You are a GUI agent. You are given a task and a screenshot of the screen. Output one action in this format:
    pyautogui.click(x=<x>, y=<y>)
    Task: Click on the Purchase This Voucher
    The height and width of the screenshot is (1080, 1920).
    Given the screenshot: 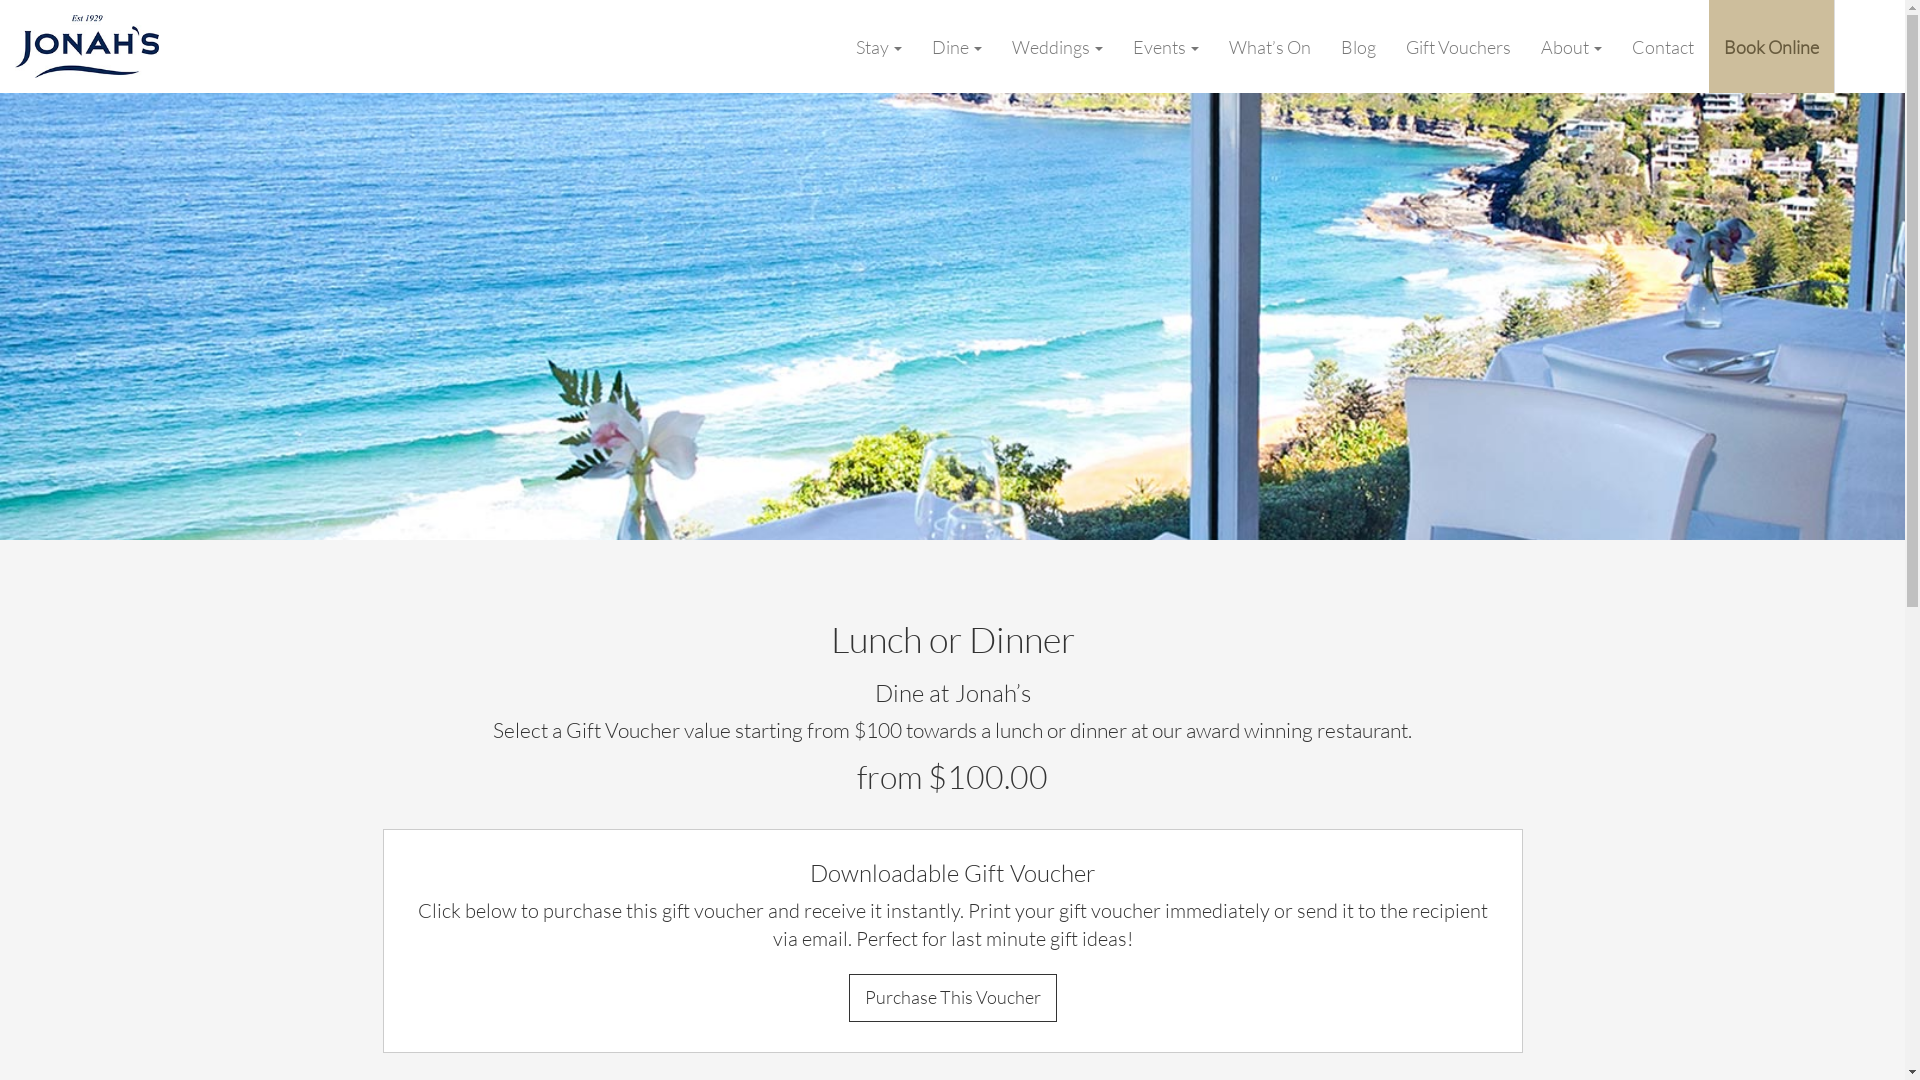 What is the action you would take?
    pyautogui.click(x=952, y=998)
    